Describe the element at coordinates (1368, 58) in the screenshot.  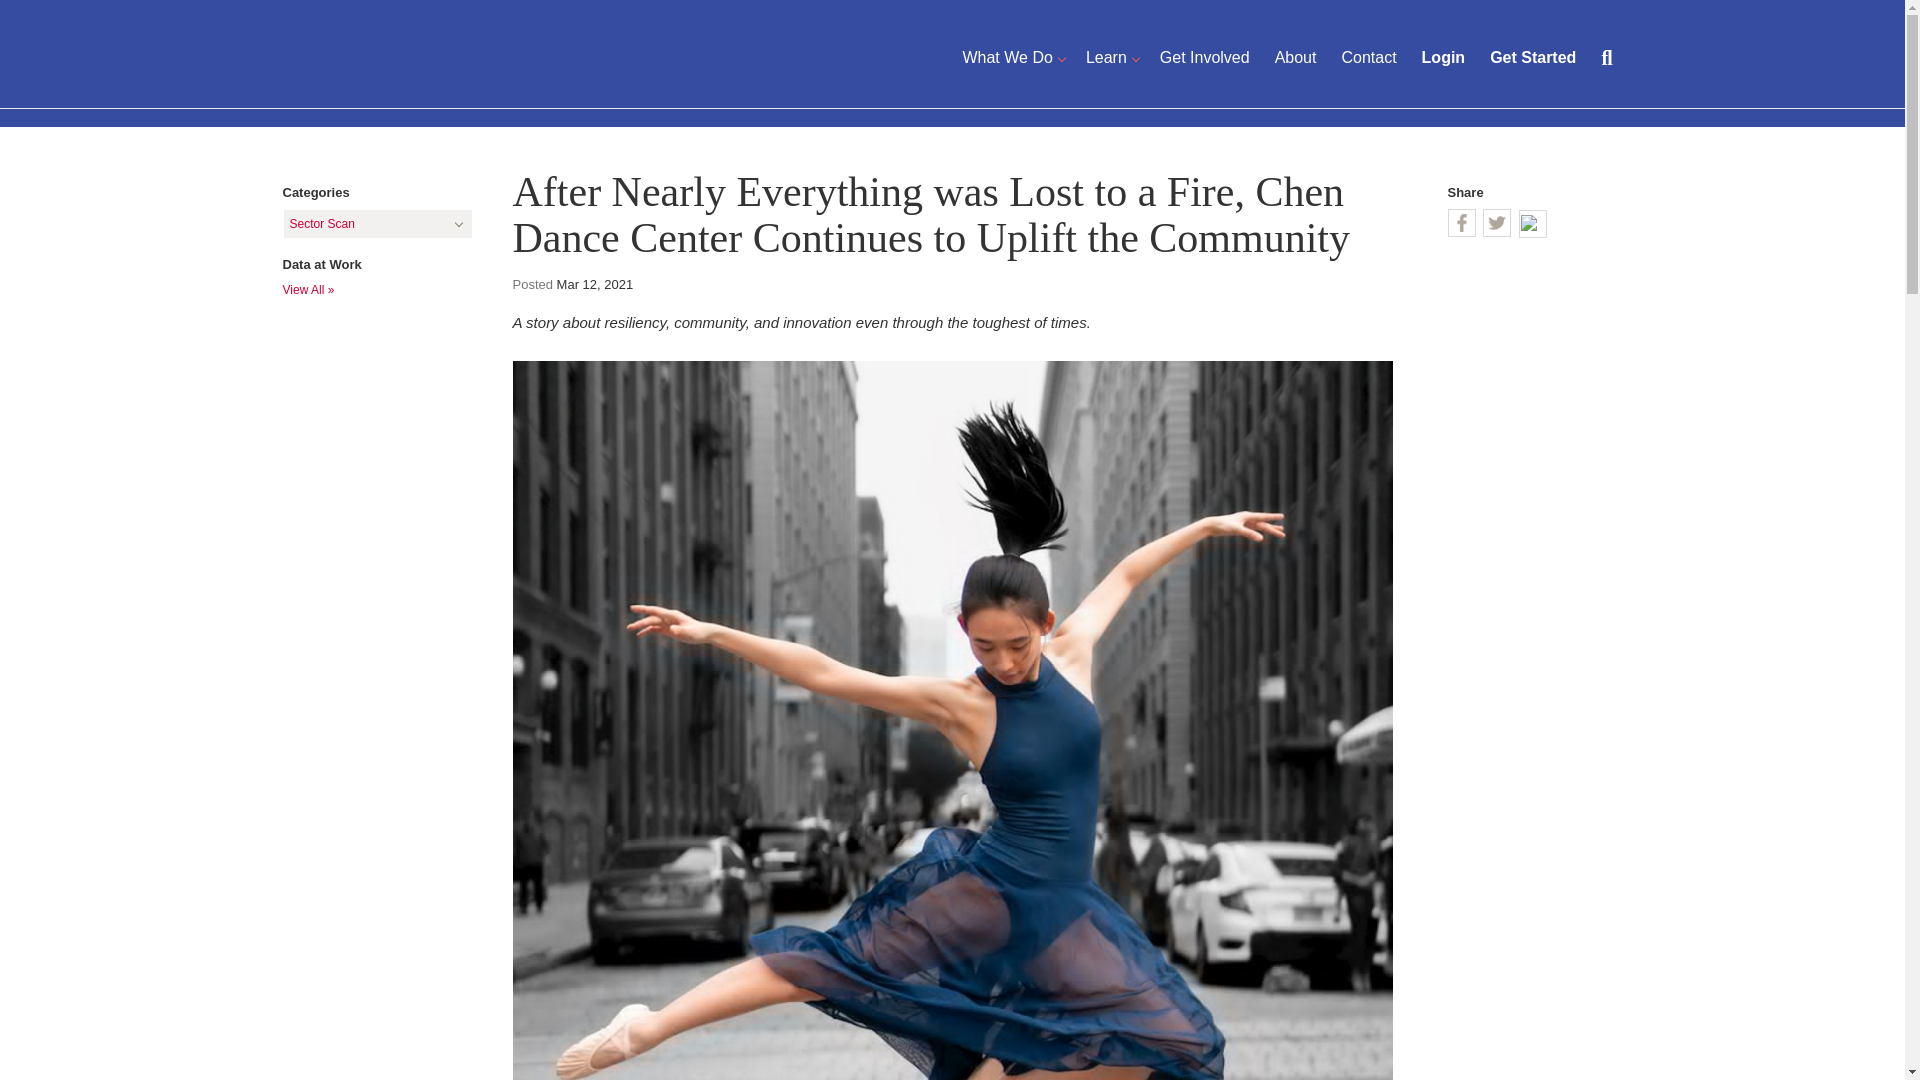
I see `Contact` at that location.